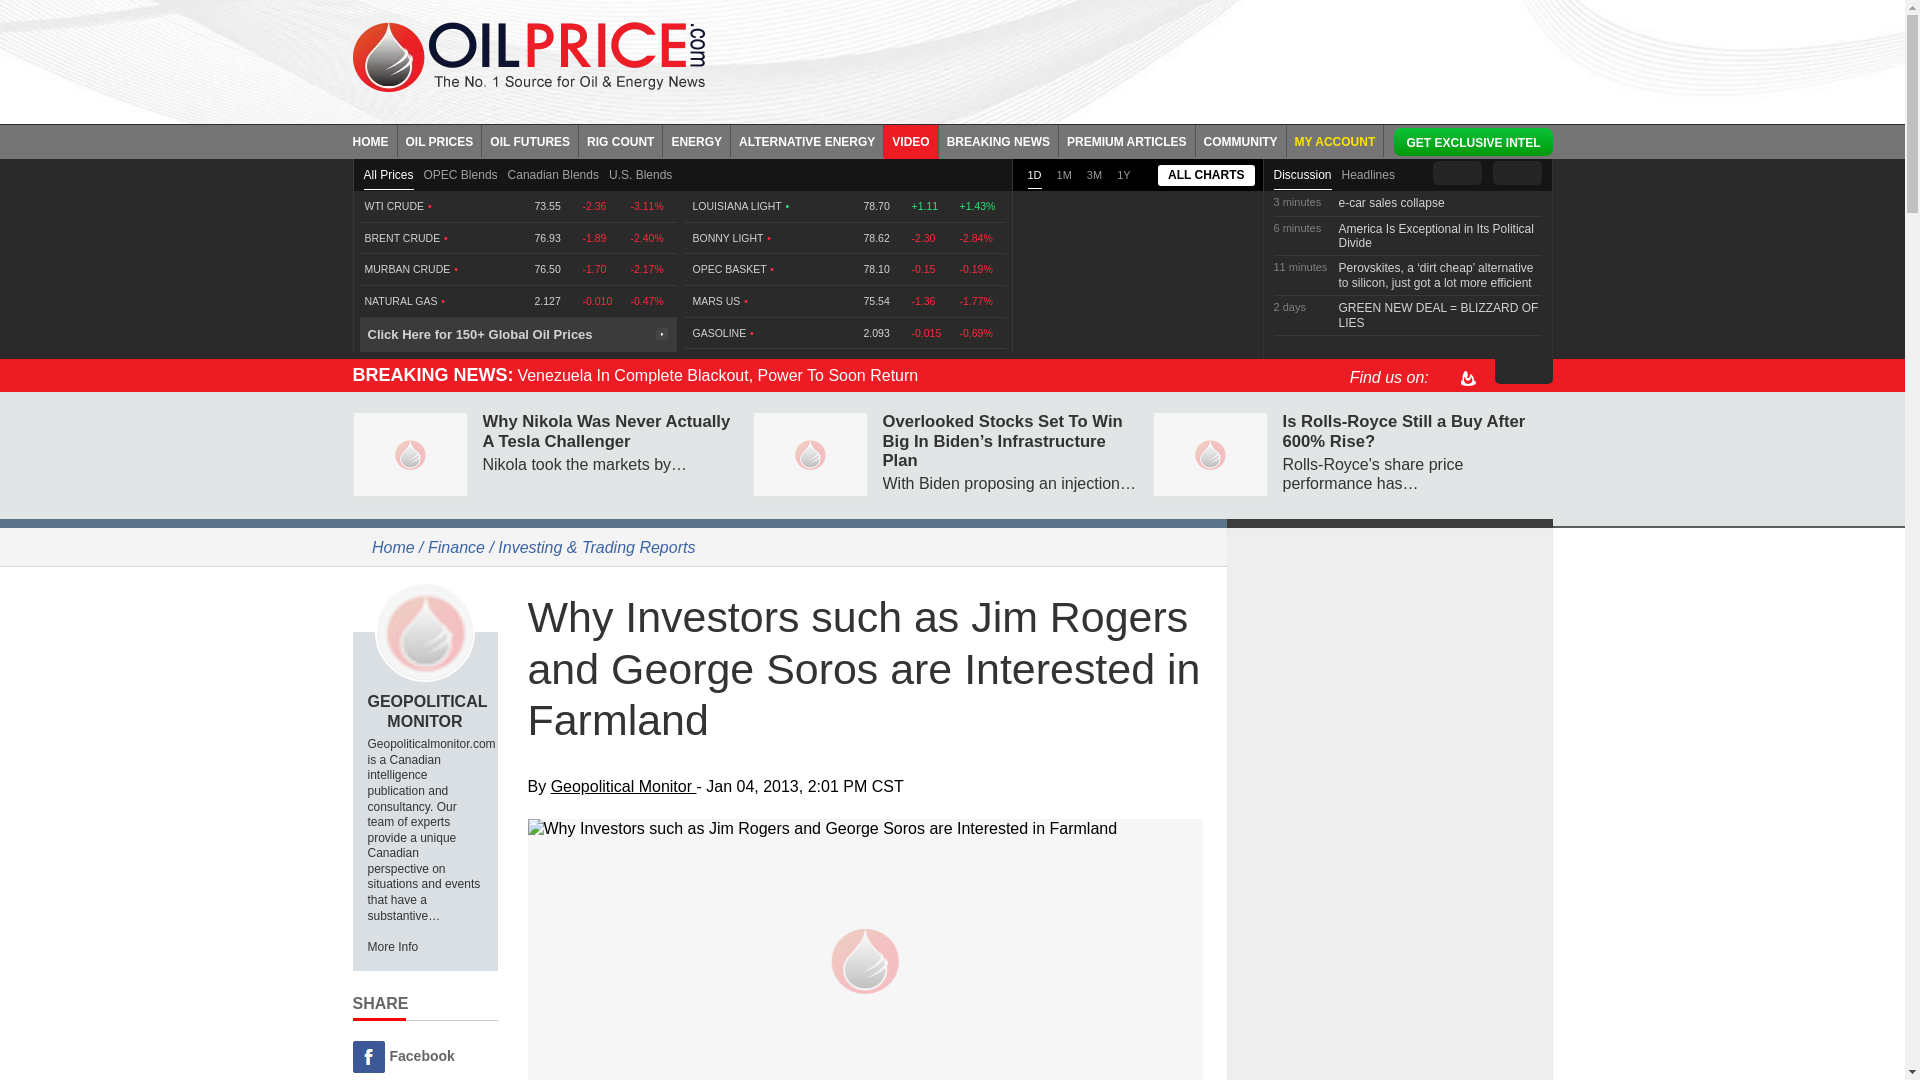  Describe the element at coordinates (620, 140) in the screenshot. I see `RIG COUNT` at that location.